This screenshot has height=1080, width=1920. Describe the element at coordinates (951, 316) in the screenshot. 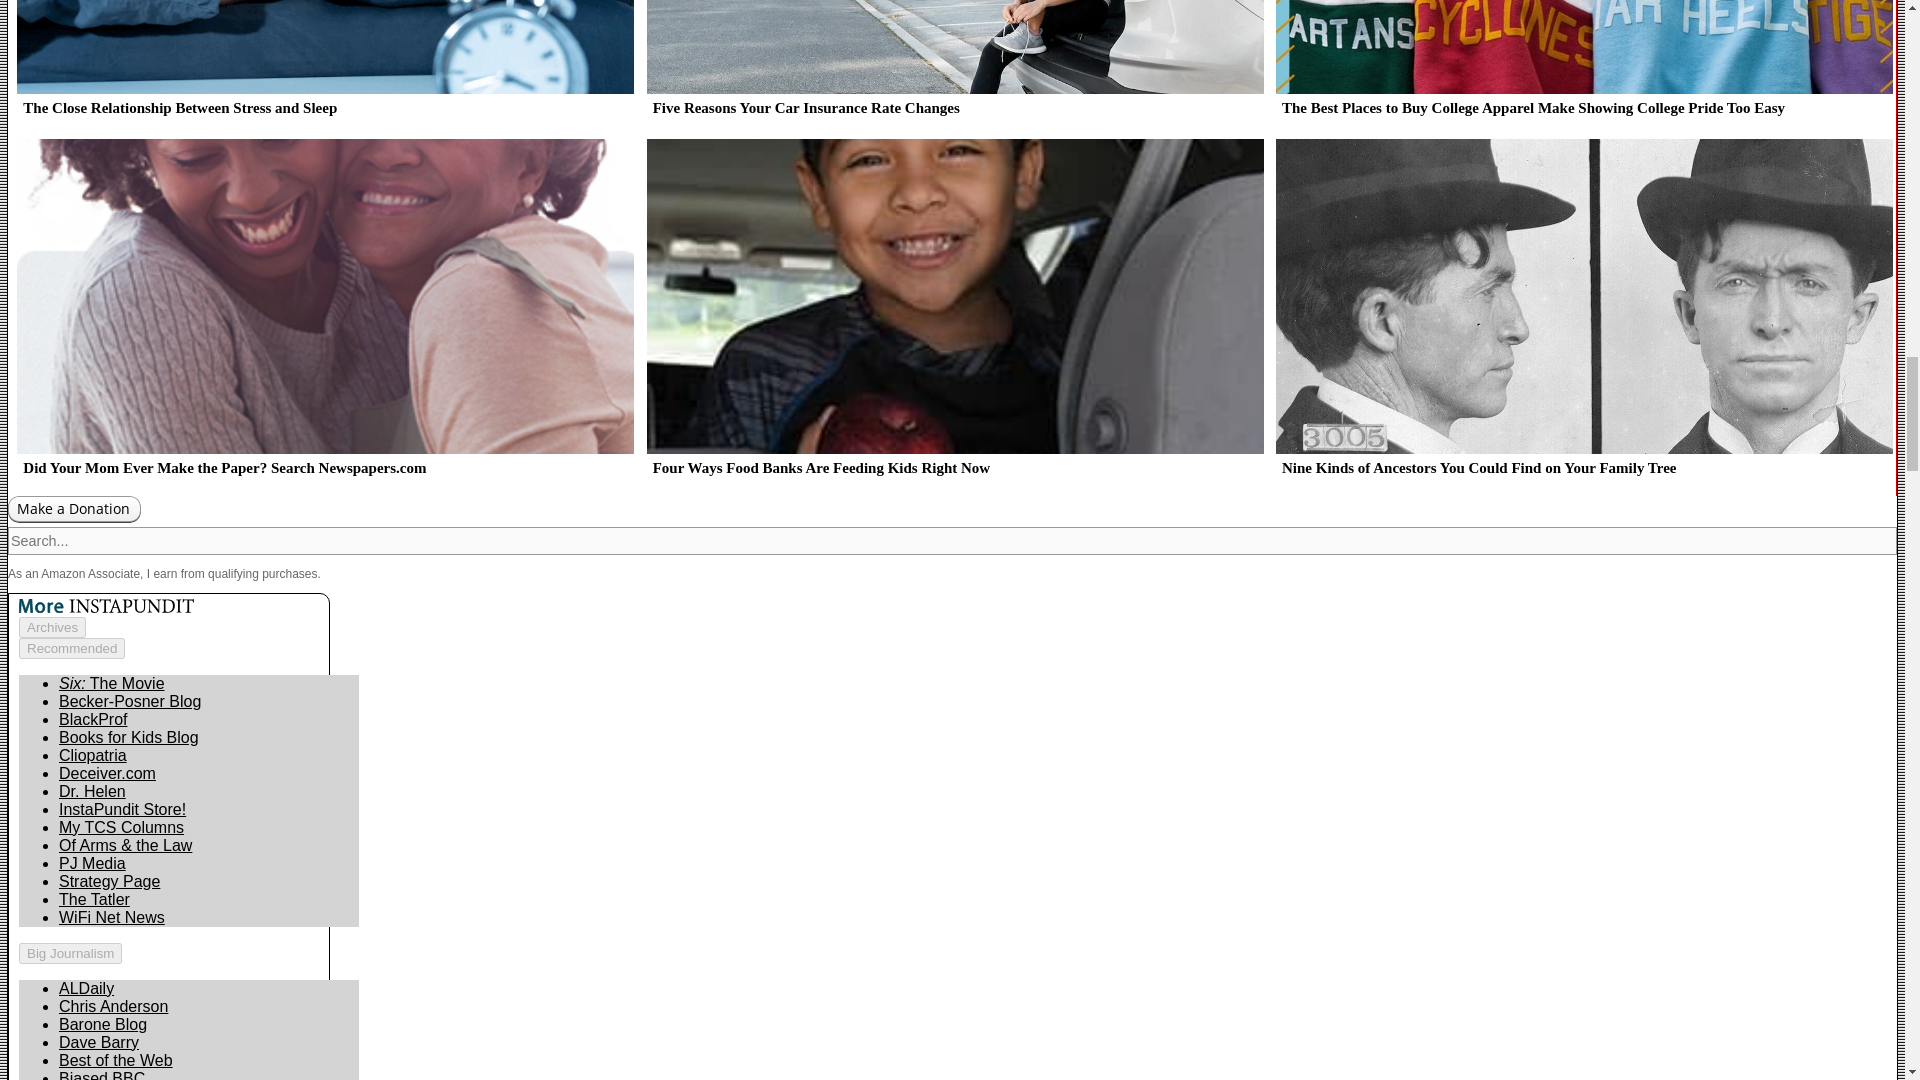

I see `Four Ways Food Banks Are Feeding Kids Right Now` at that location.